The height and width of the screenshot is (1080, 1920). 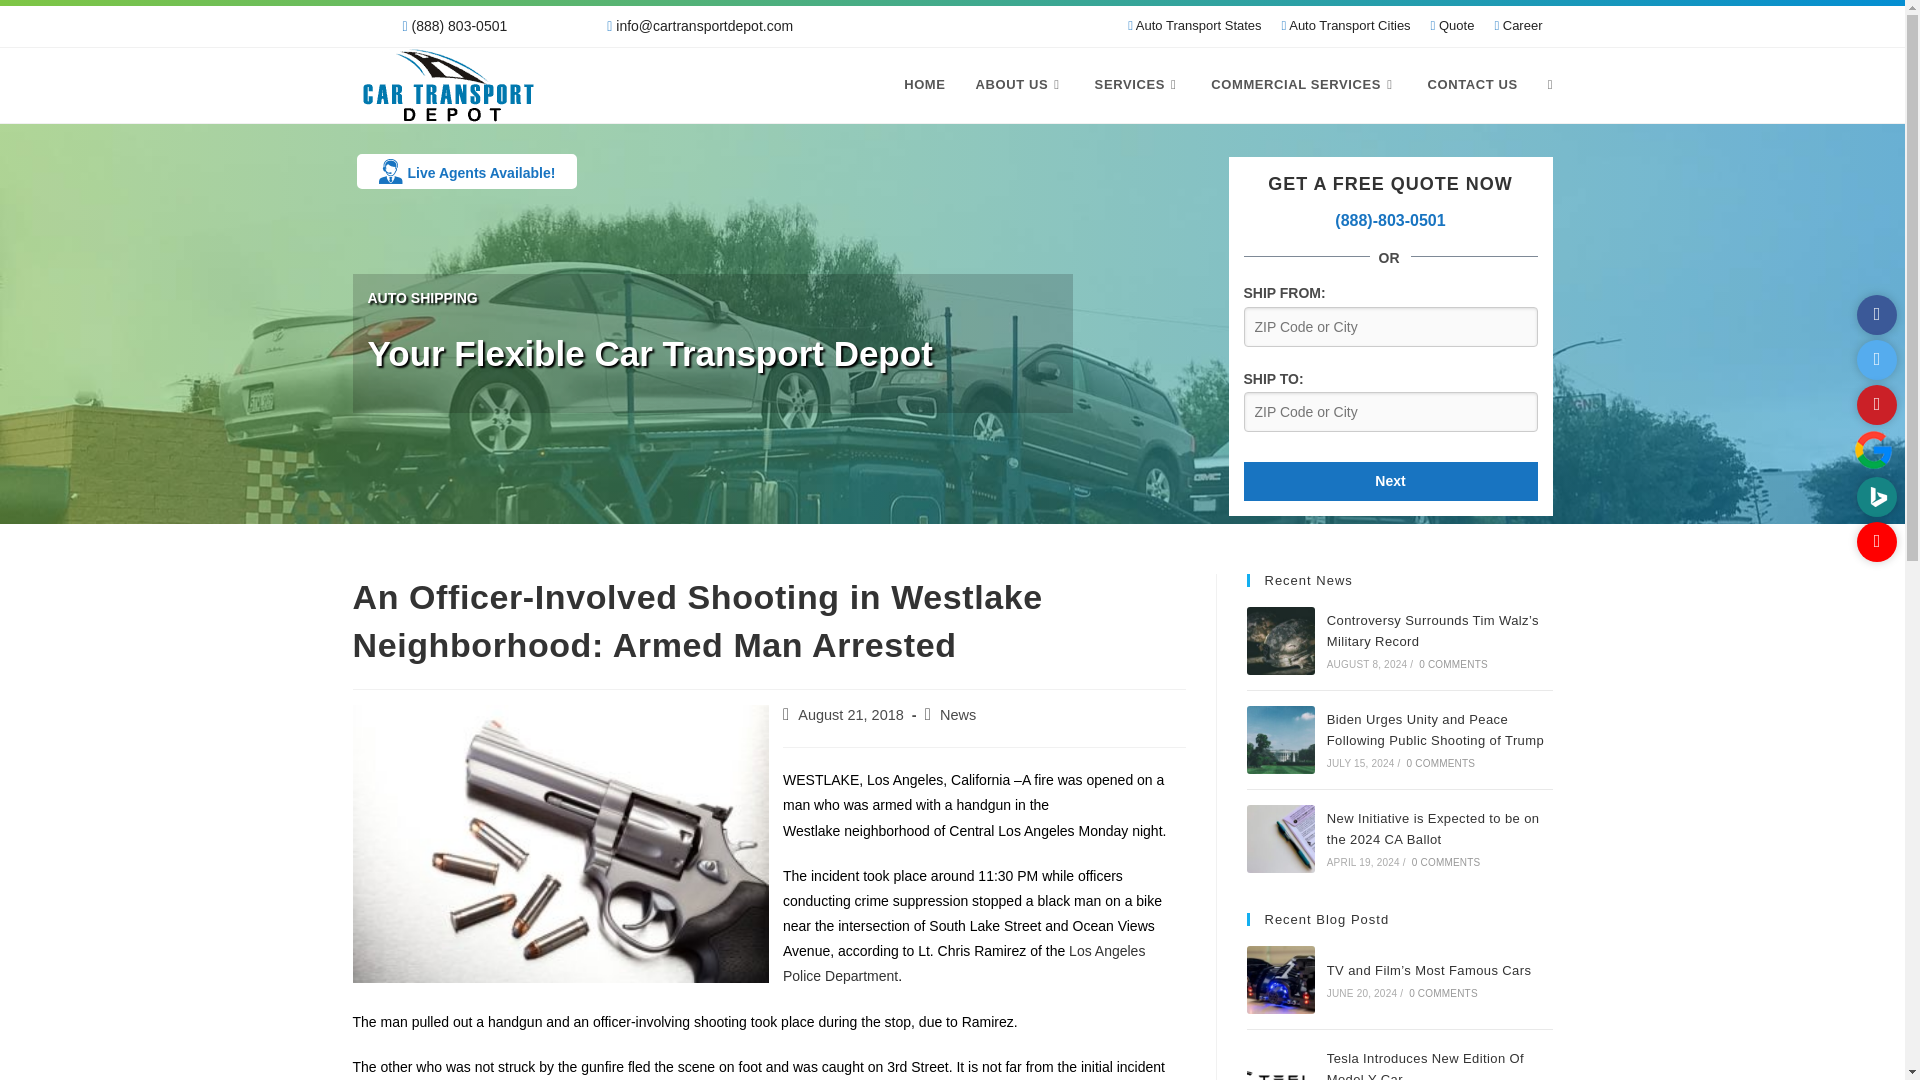 I want to click on Enter a location, so click(x=1390, y=326).